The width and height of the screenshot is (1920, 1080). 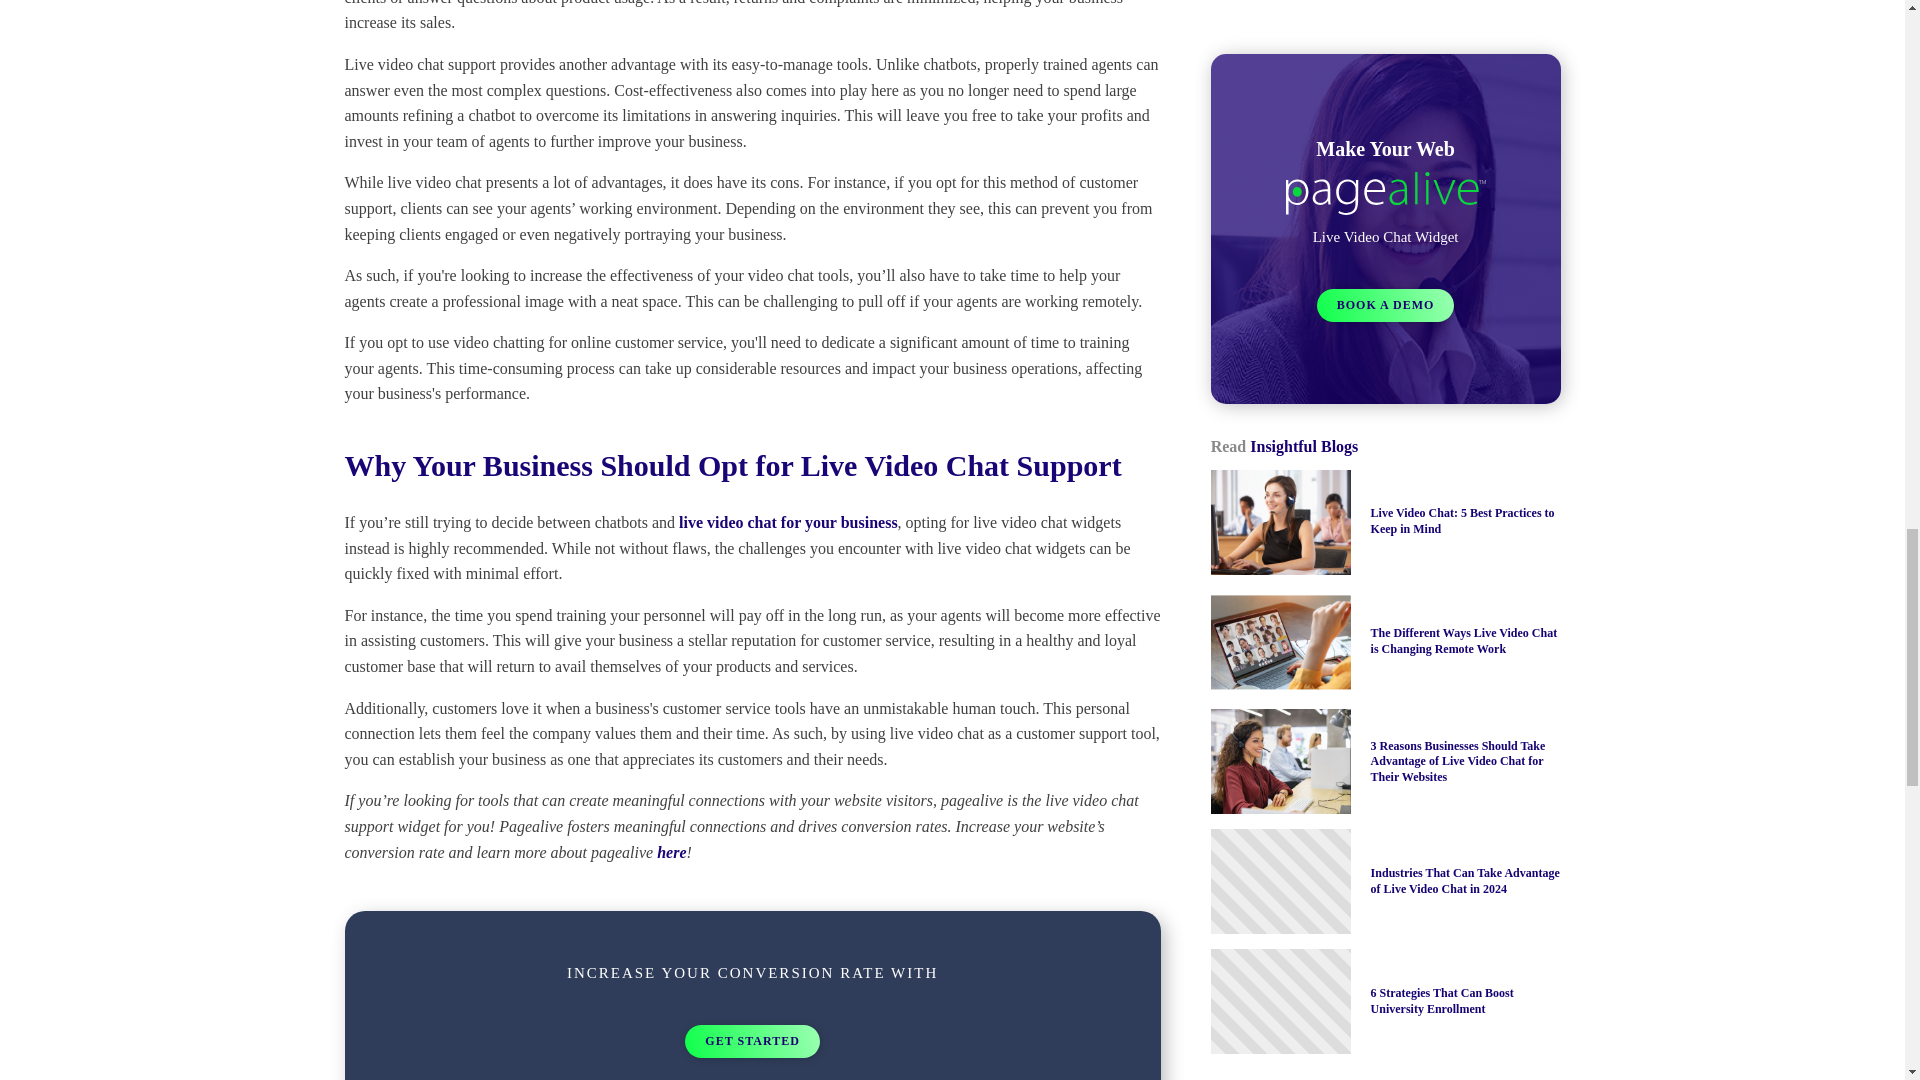 What do you see at coordinates (752, 1041) in the screenshot?
I see `GET STARTED` at bounding box center [752, 1041].